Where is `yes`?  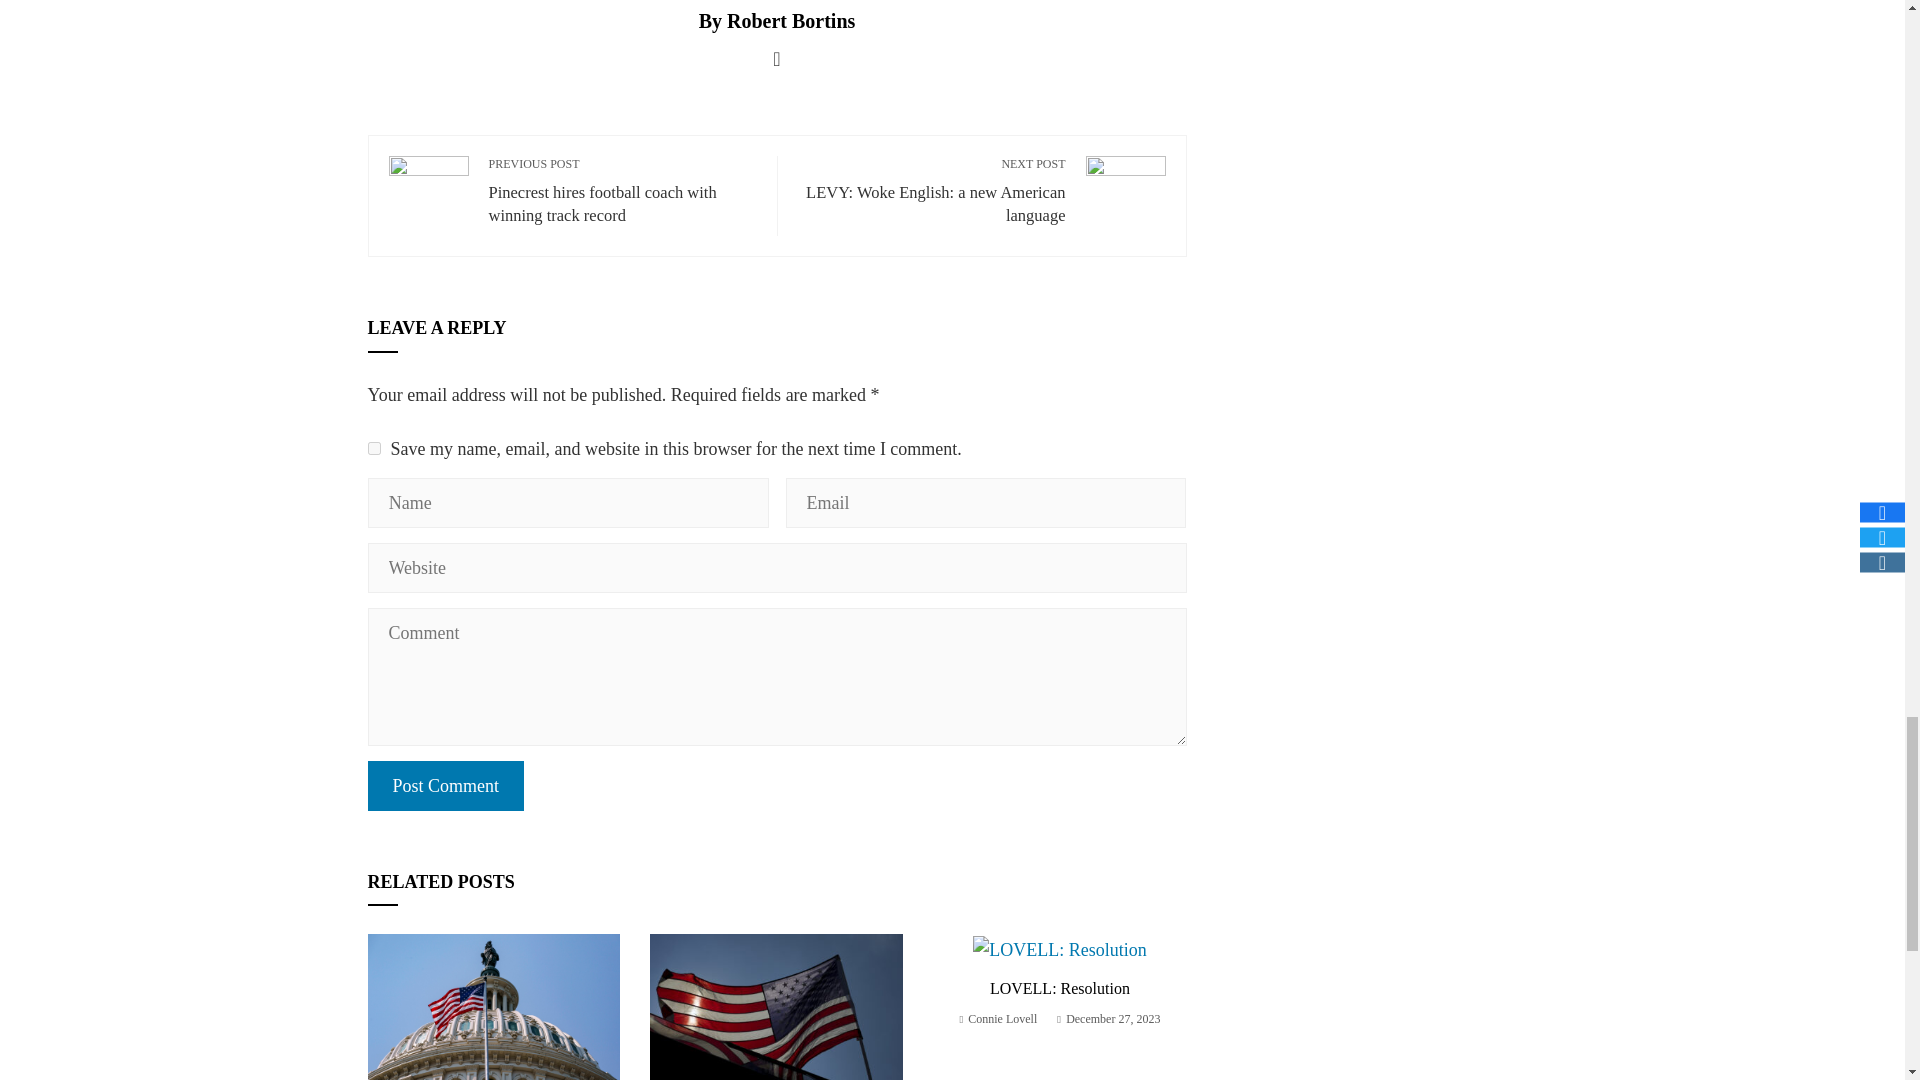
yes is located at coordinates (374, 448).